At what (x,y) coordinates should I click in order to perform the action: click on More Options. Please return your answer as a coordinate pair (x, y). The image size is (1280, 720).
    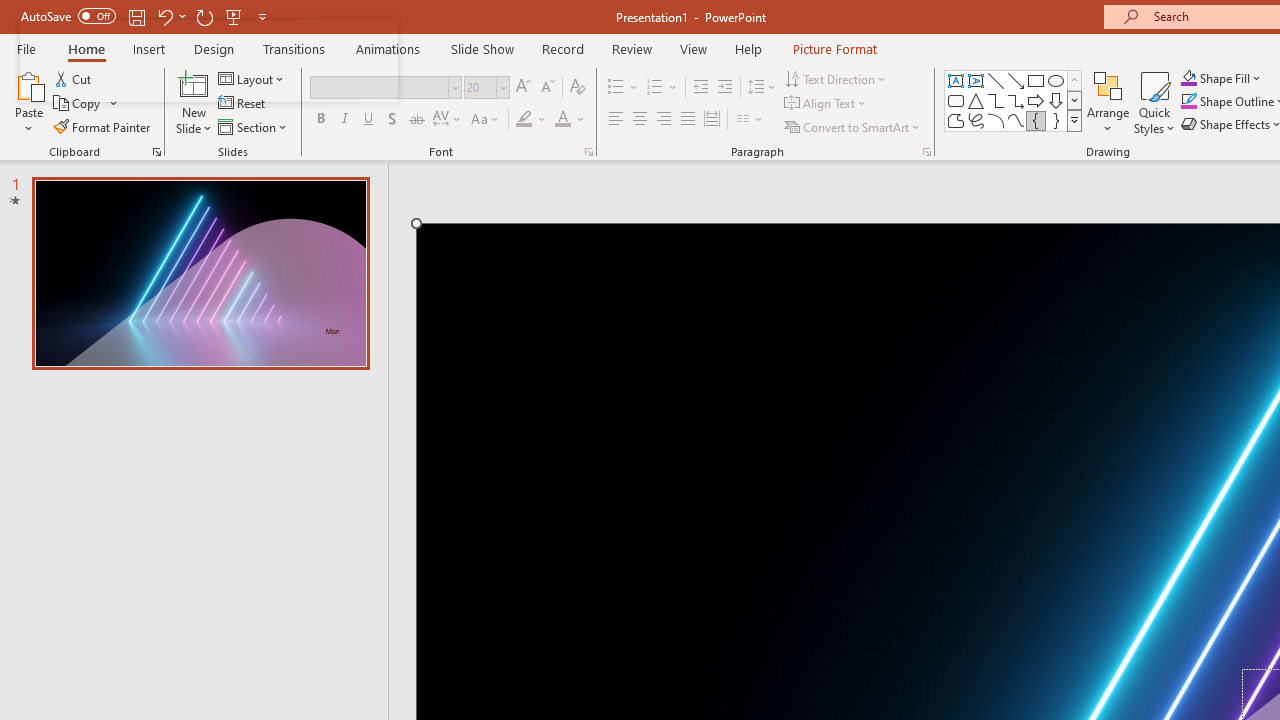
    Looking at the image, I should click on (1232, 78).